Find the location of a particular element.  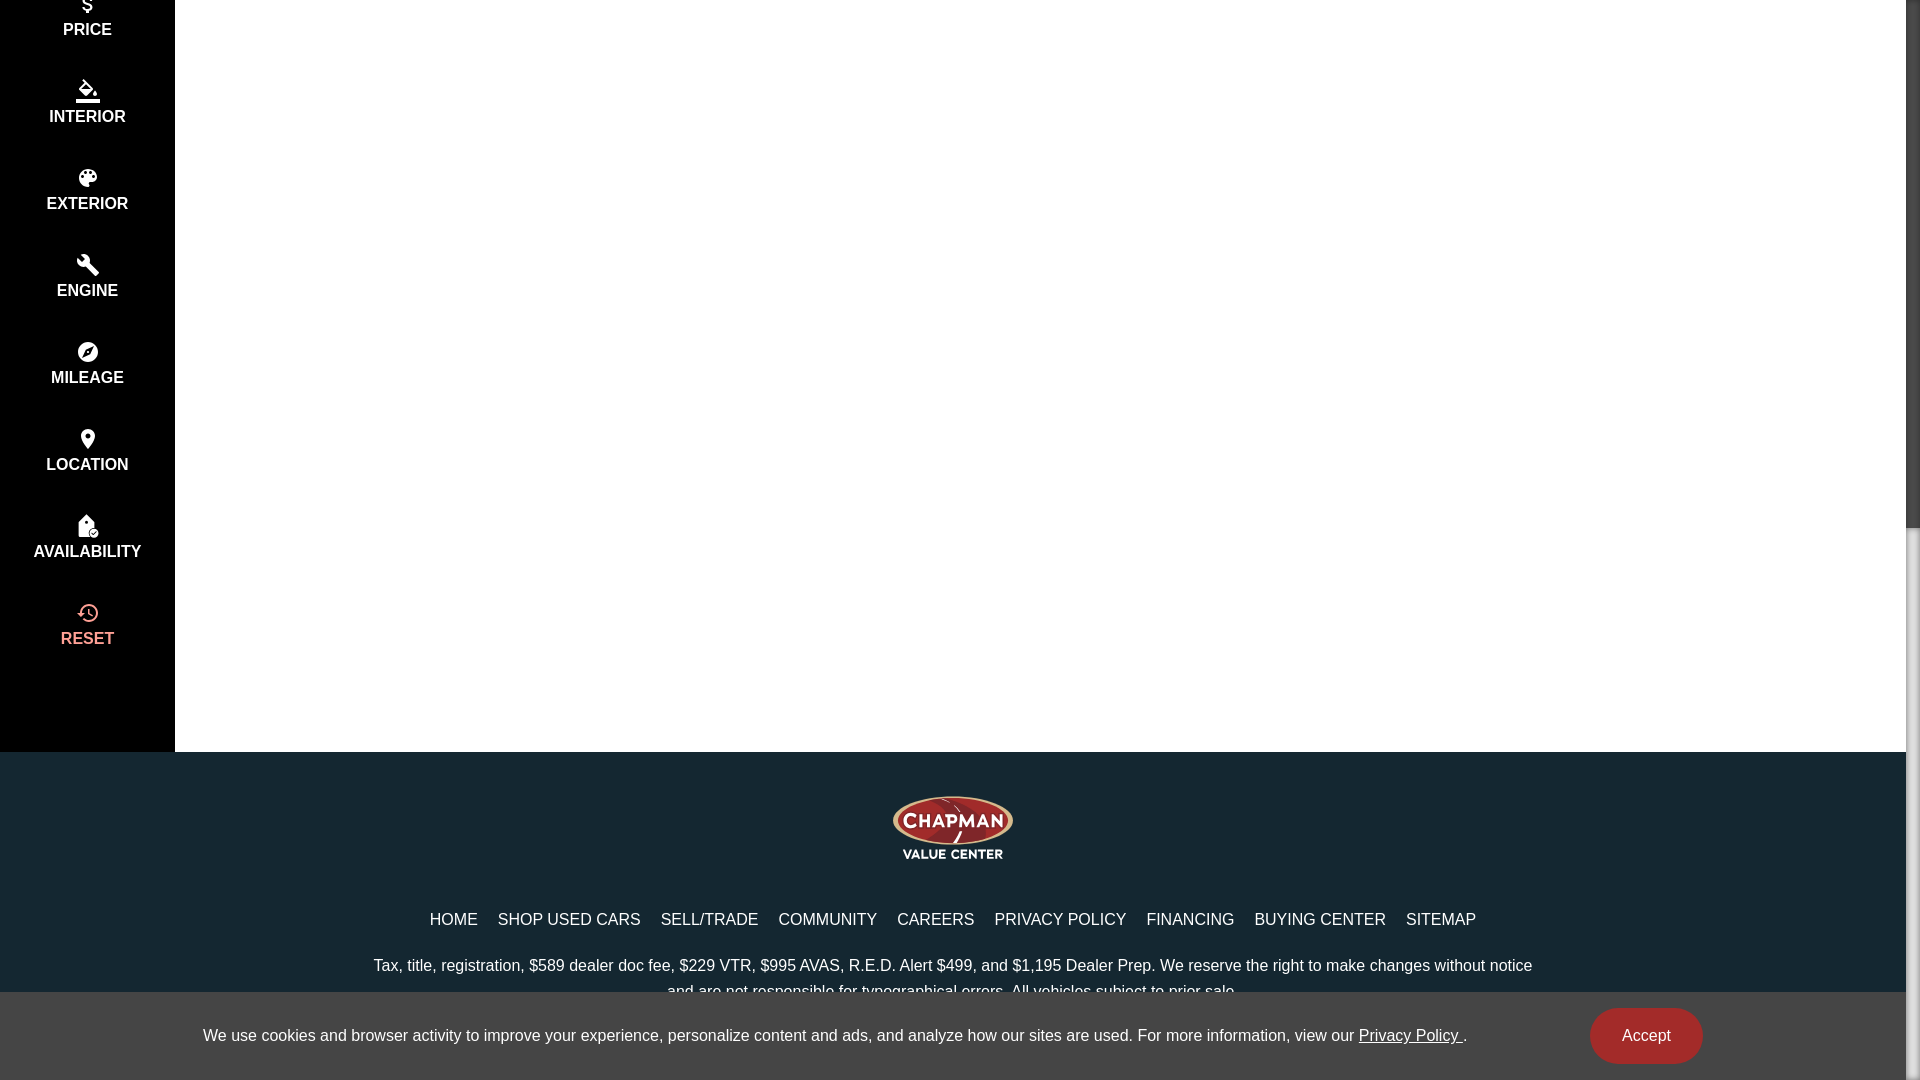

LOCATION is located at coordinates (87, 450).